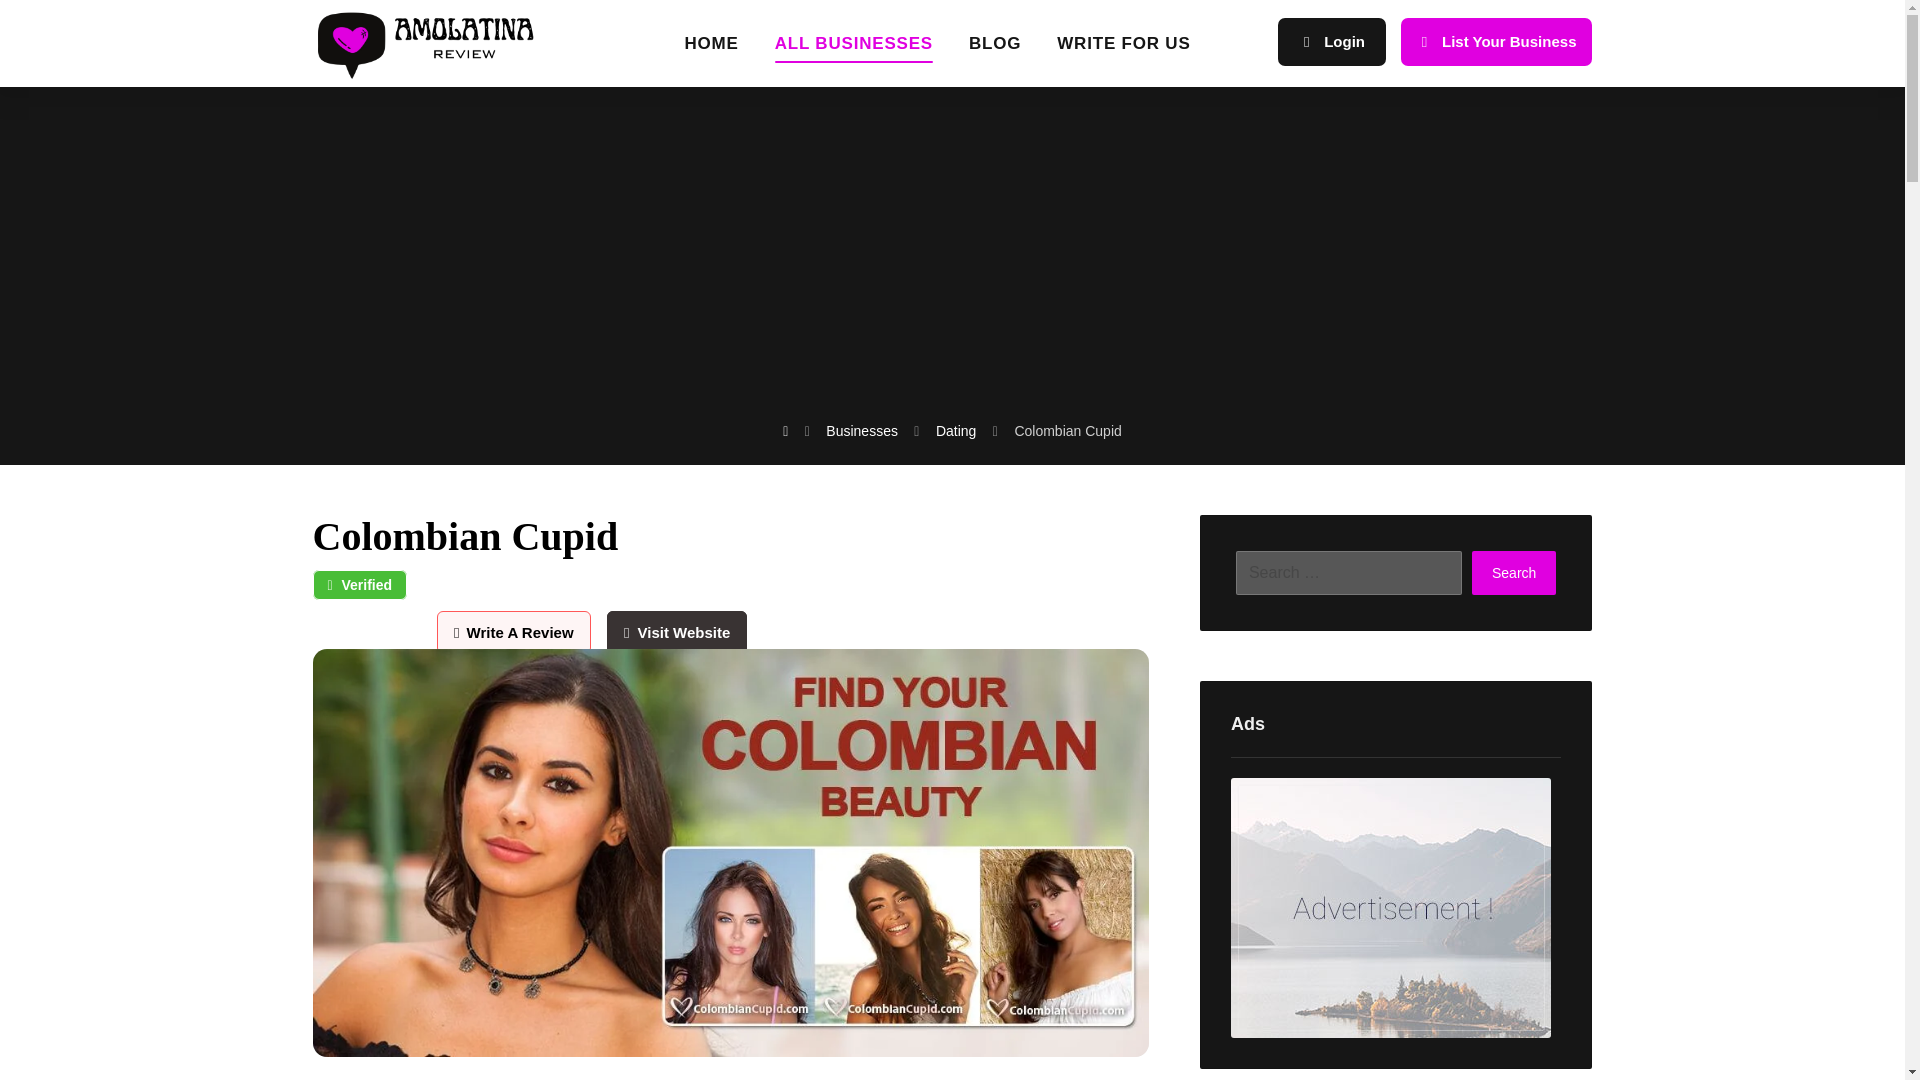 The width and height of the screenshot is (1920, 1080). Describe the element at coordinates (995, 50) in the screenshot. I see `BLOG` at that location.